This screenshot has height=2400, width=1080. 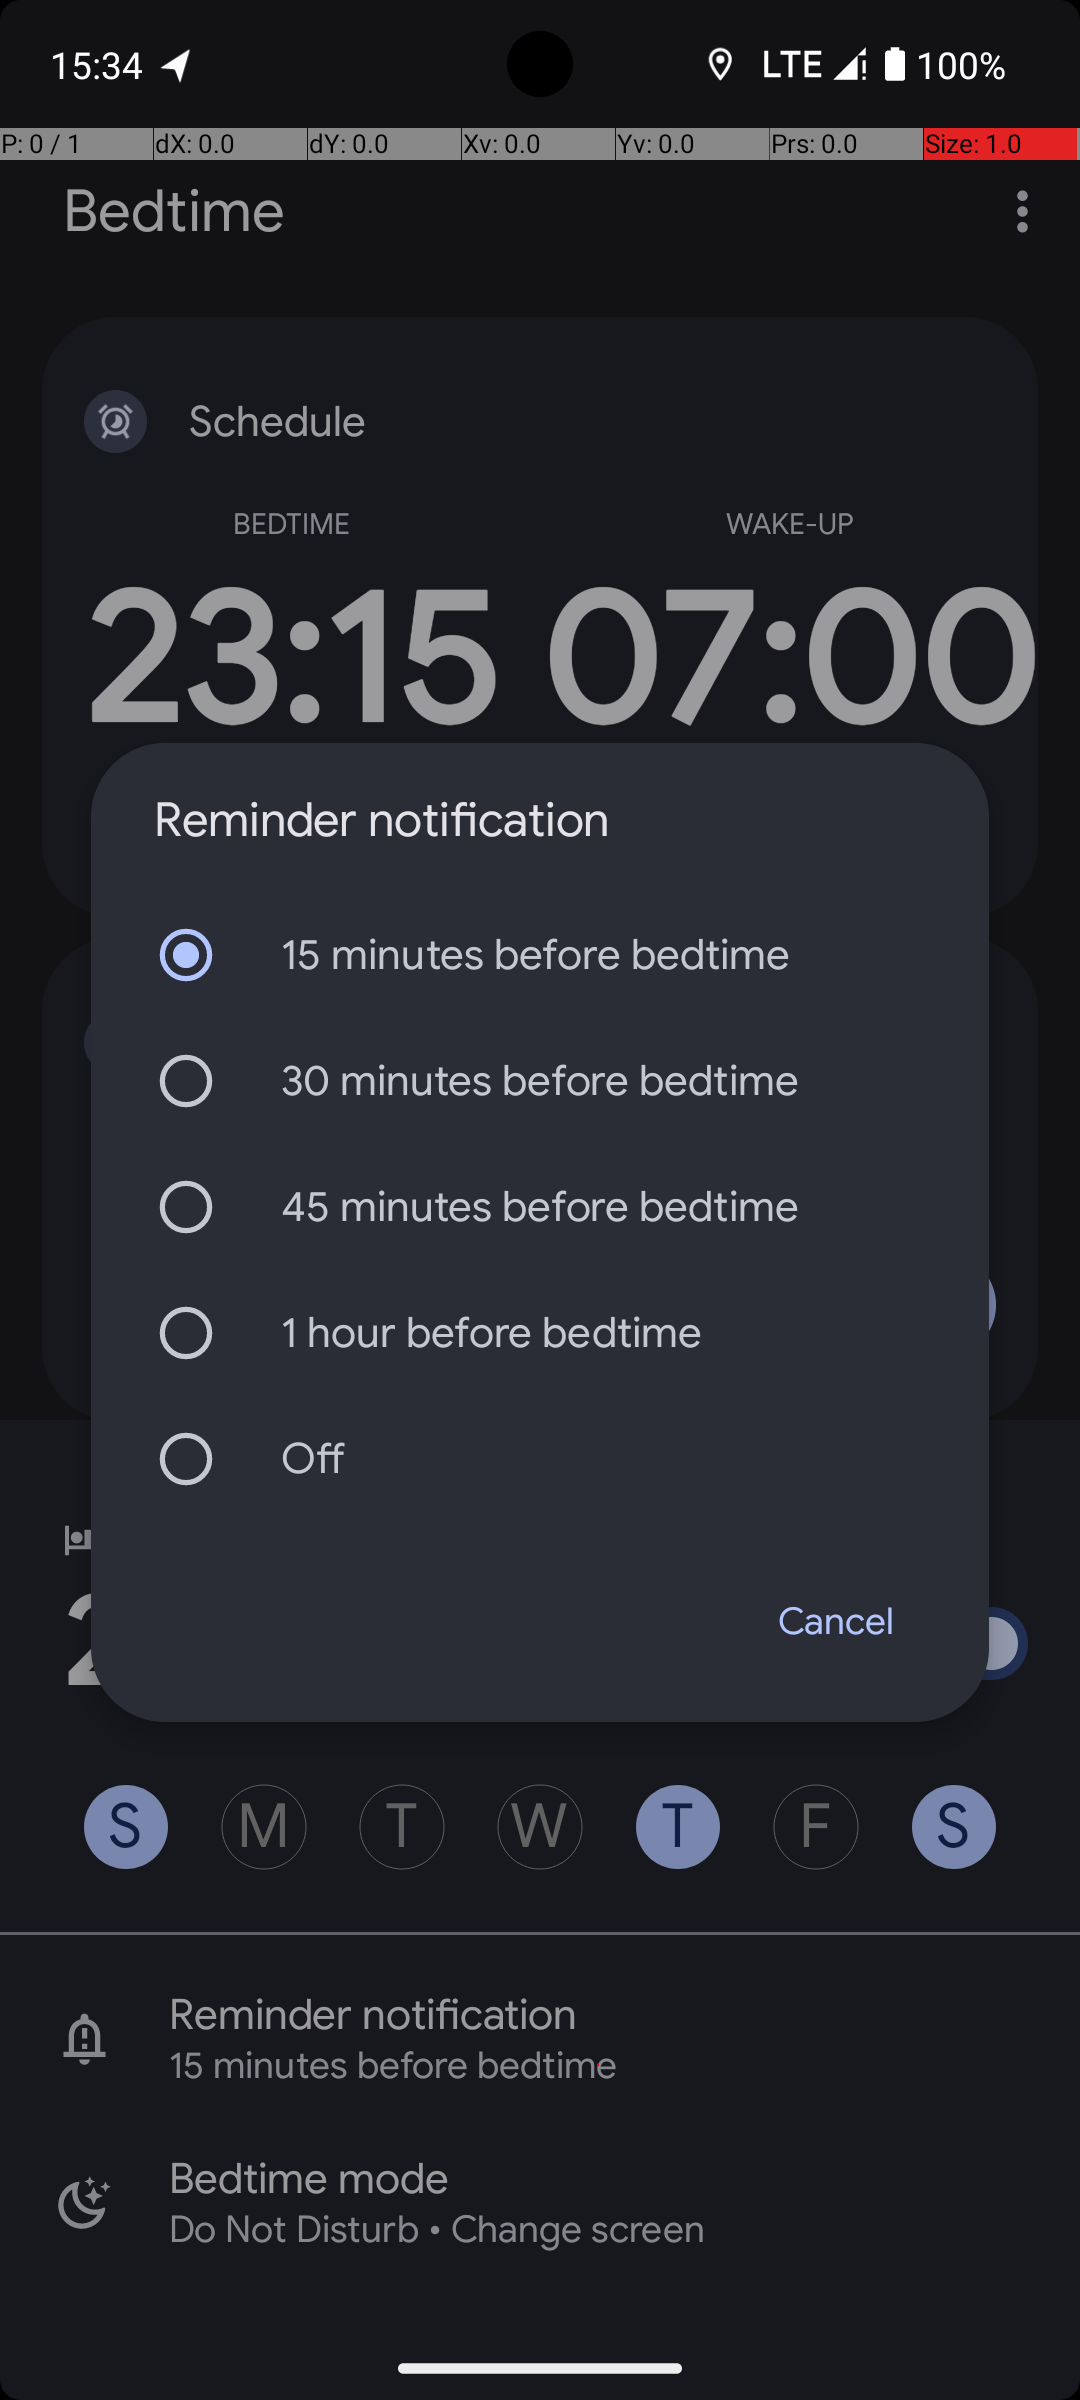 I want to click on 45 minutes before bedtime, so click(x=540, y=1207).